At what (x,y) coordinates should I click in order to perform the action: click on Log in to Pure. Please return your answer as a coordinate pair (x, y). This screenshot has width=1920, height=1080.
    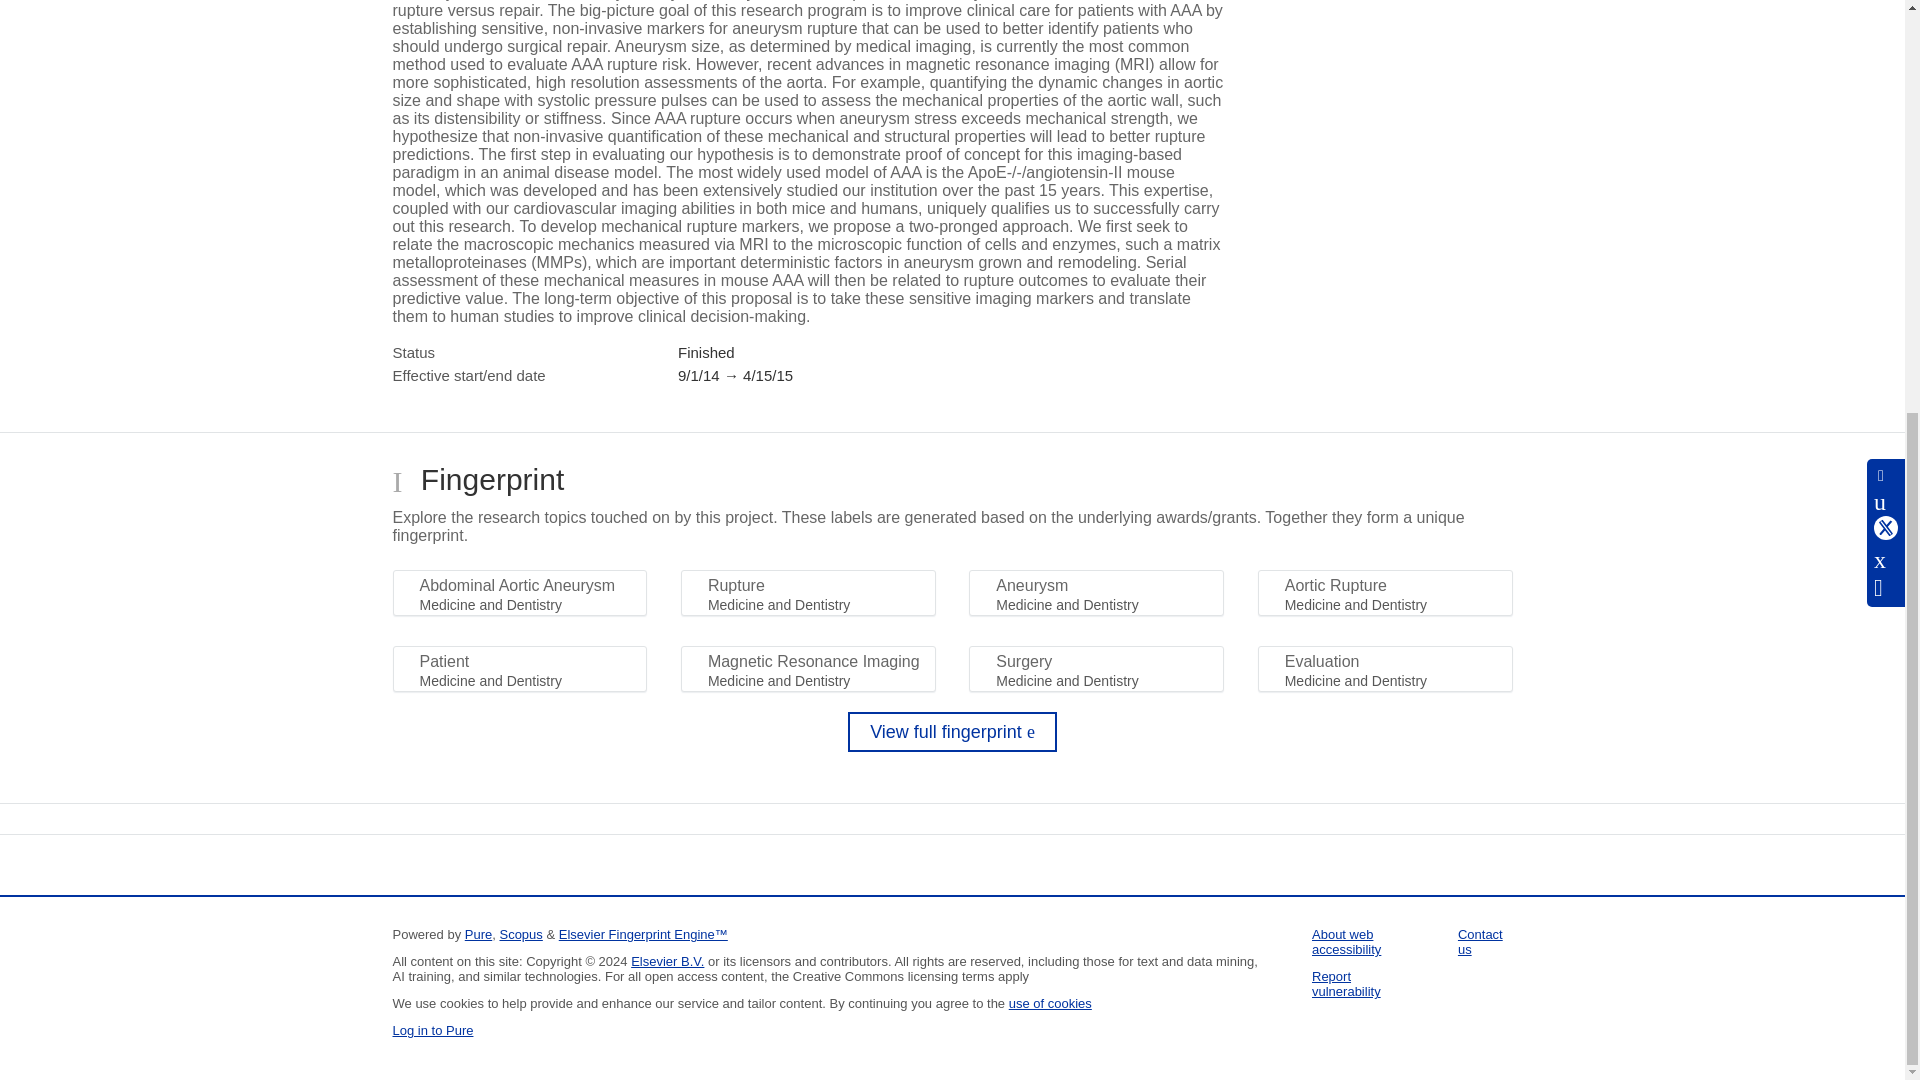
    Looking at the image, I should click on (432, 1030).